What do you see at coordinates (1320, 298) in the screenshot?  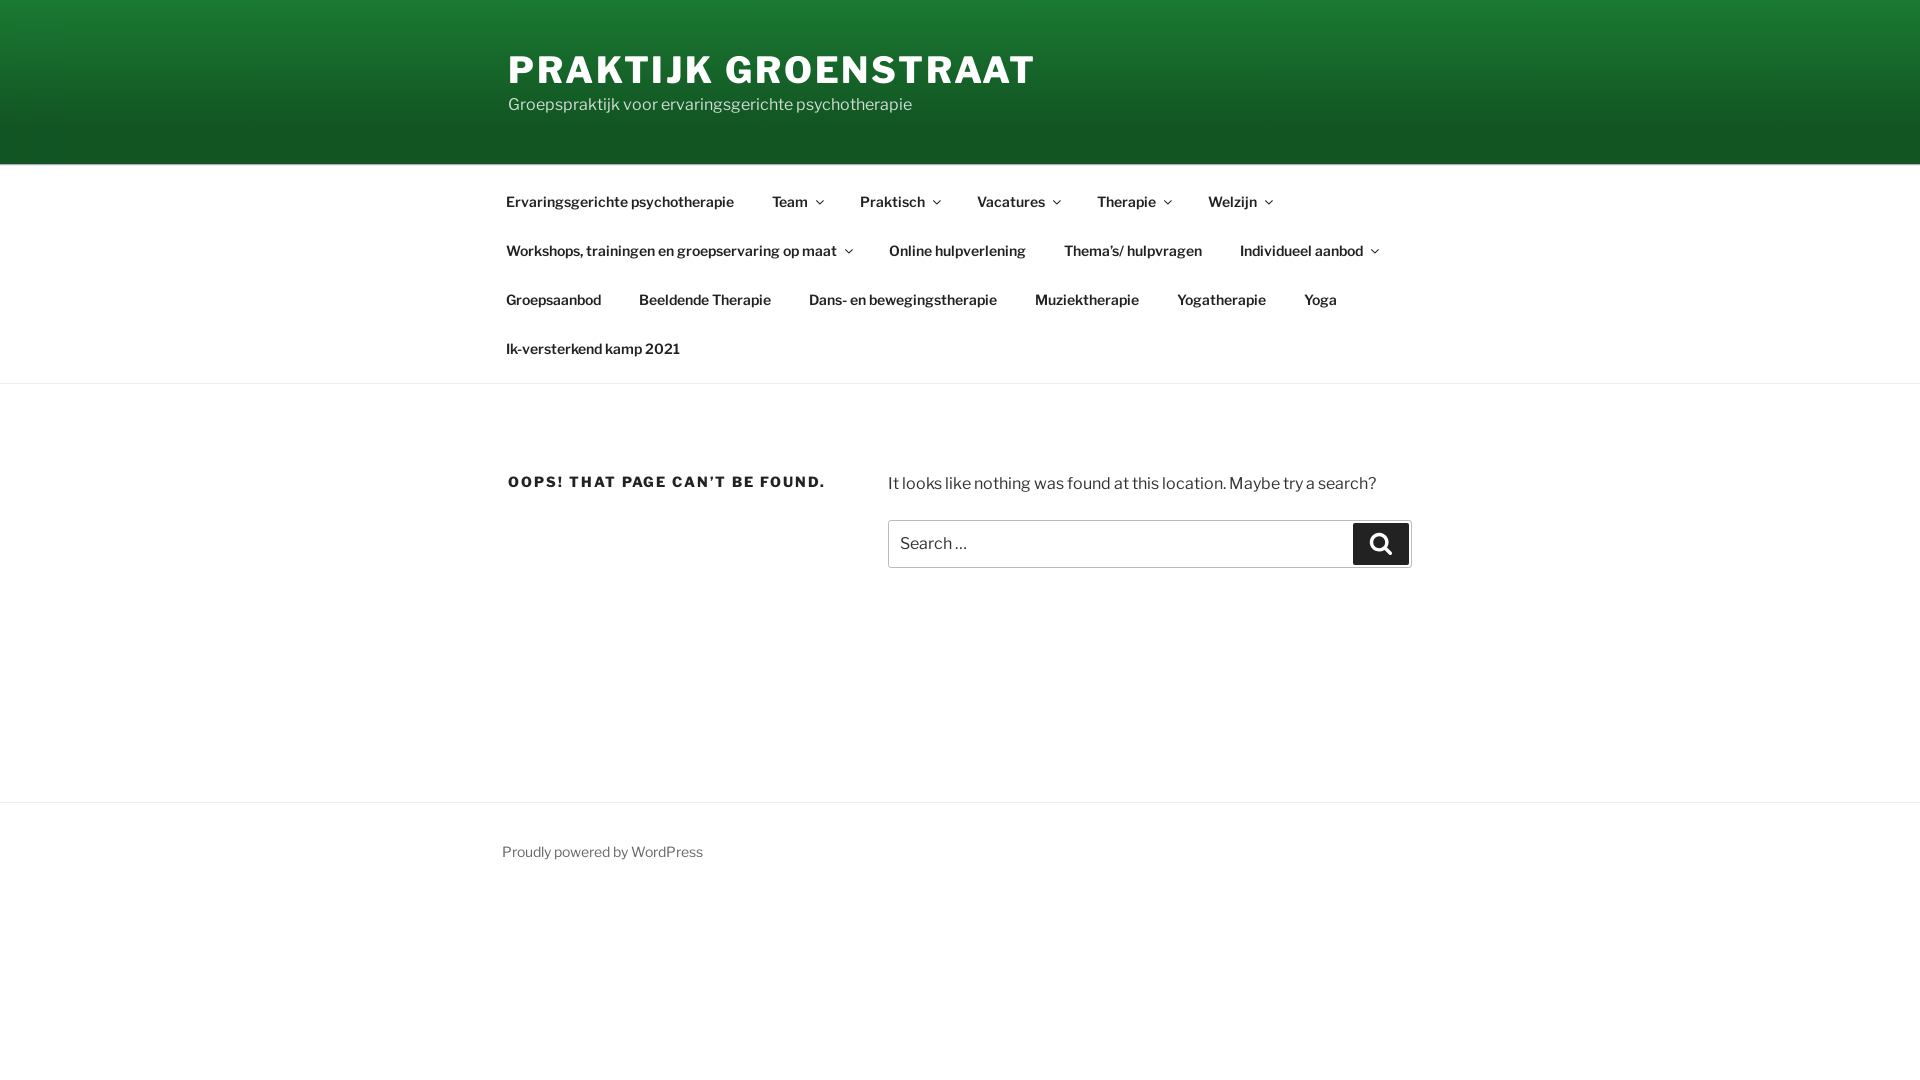 I see `Yoga` at bounding box center [1320, 298].